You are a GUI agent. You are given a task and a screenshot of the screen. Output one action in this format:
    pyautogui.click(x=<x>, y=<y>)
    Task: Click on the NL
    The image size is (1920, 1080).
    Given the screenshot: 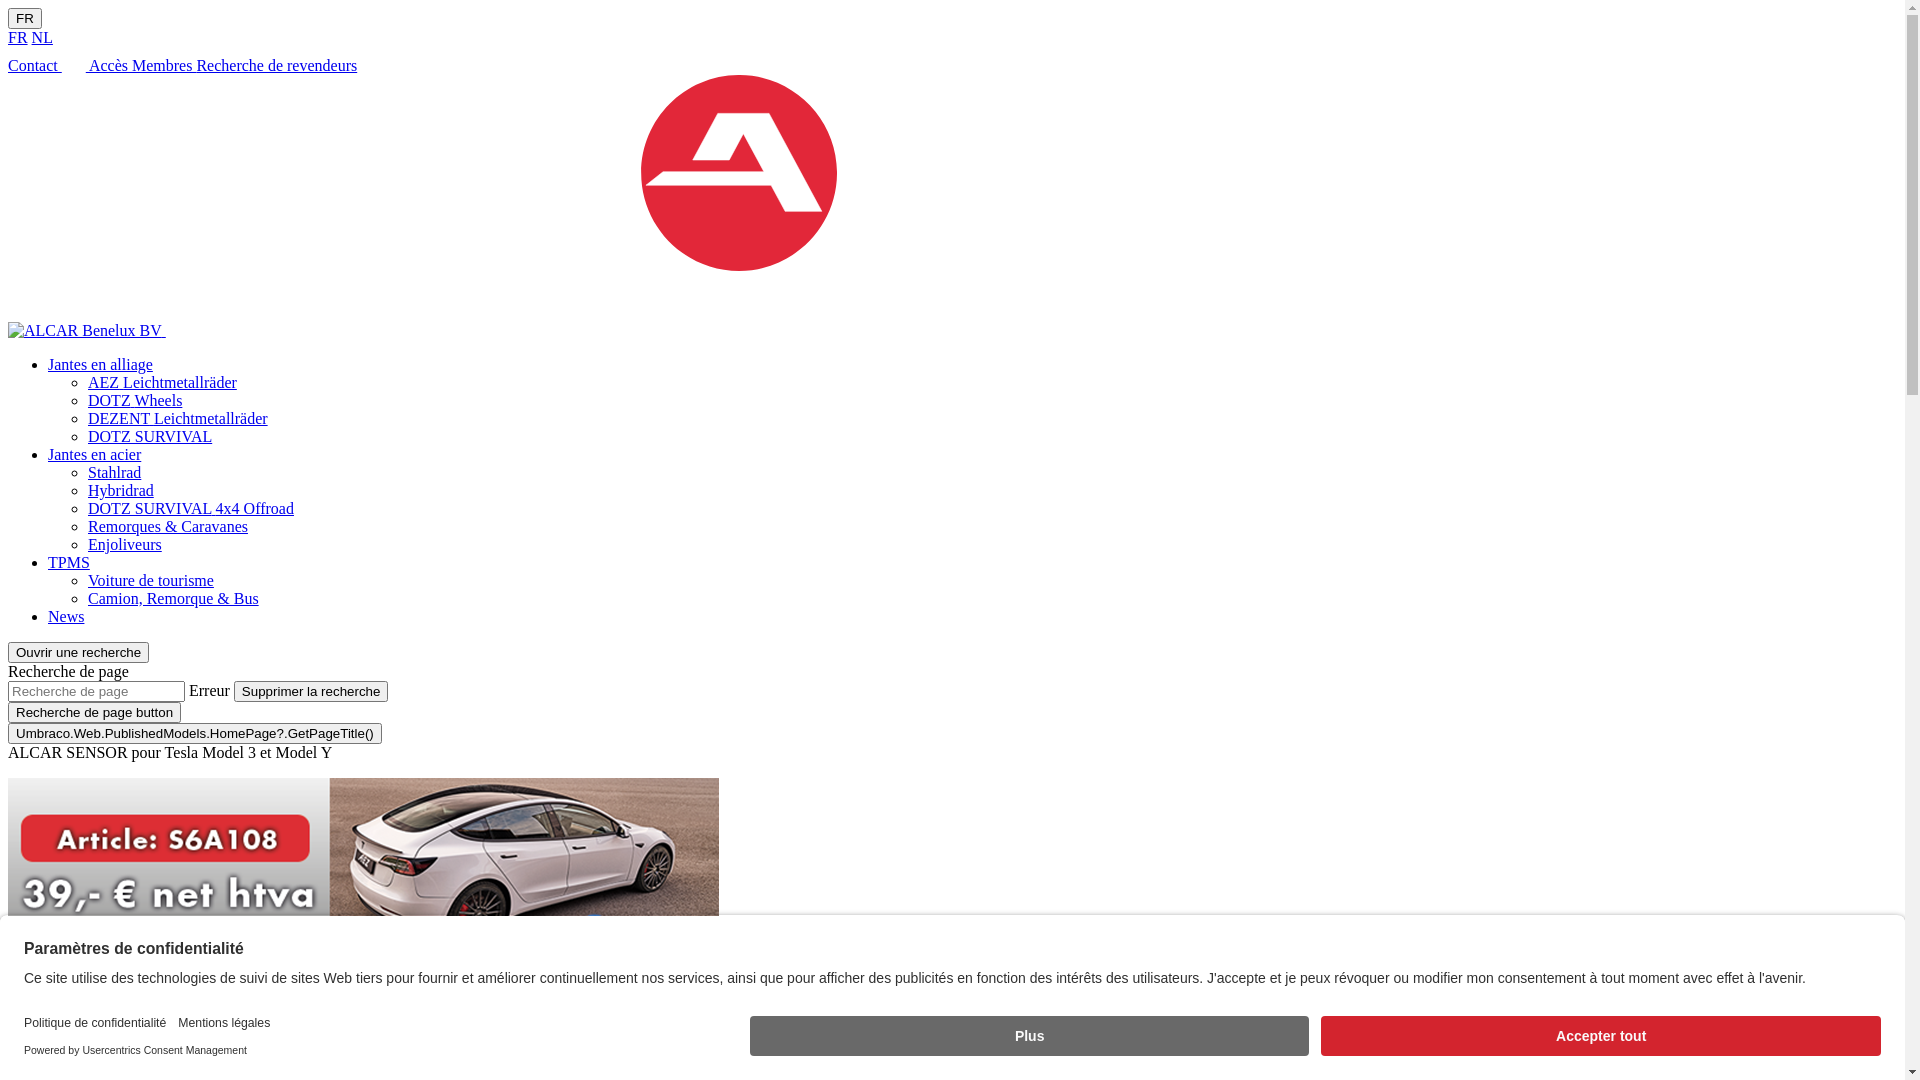 What is the action you would take?
    pyautogui.click(x=42, y=38)
    